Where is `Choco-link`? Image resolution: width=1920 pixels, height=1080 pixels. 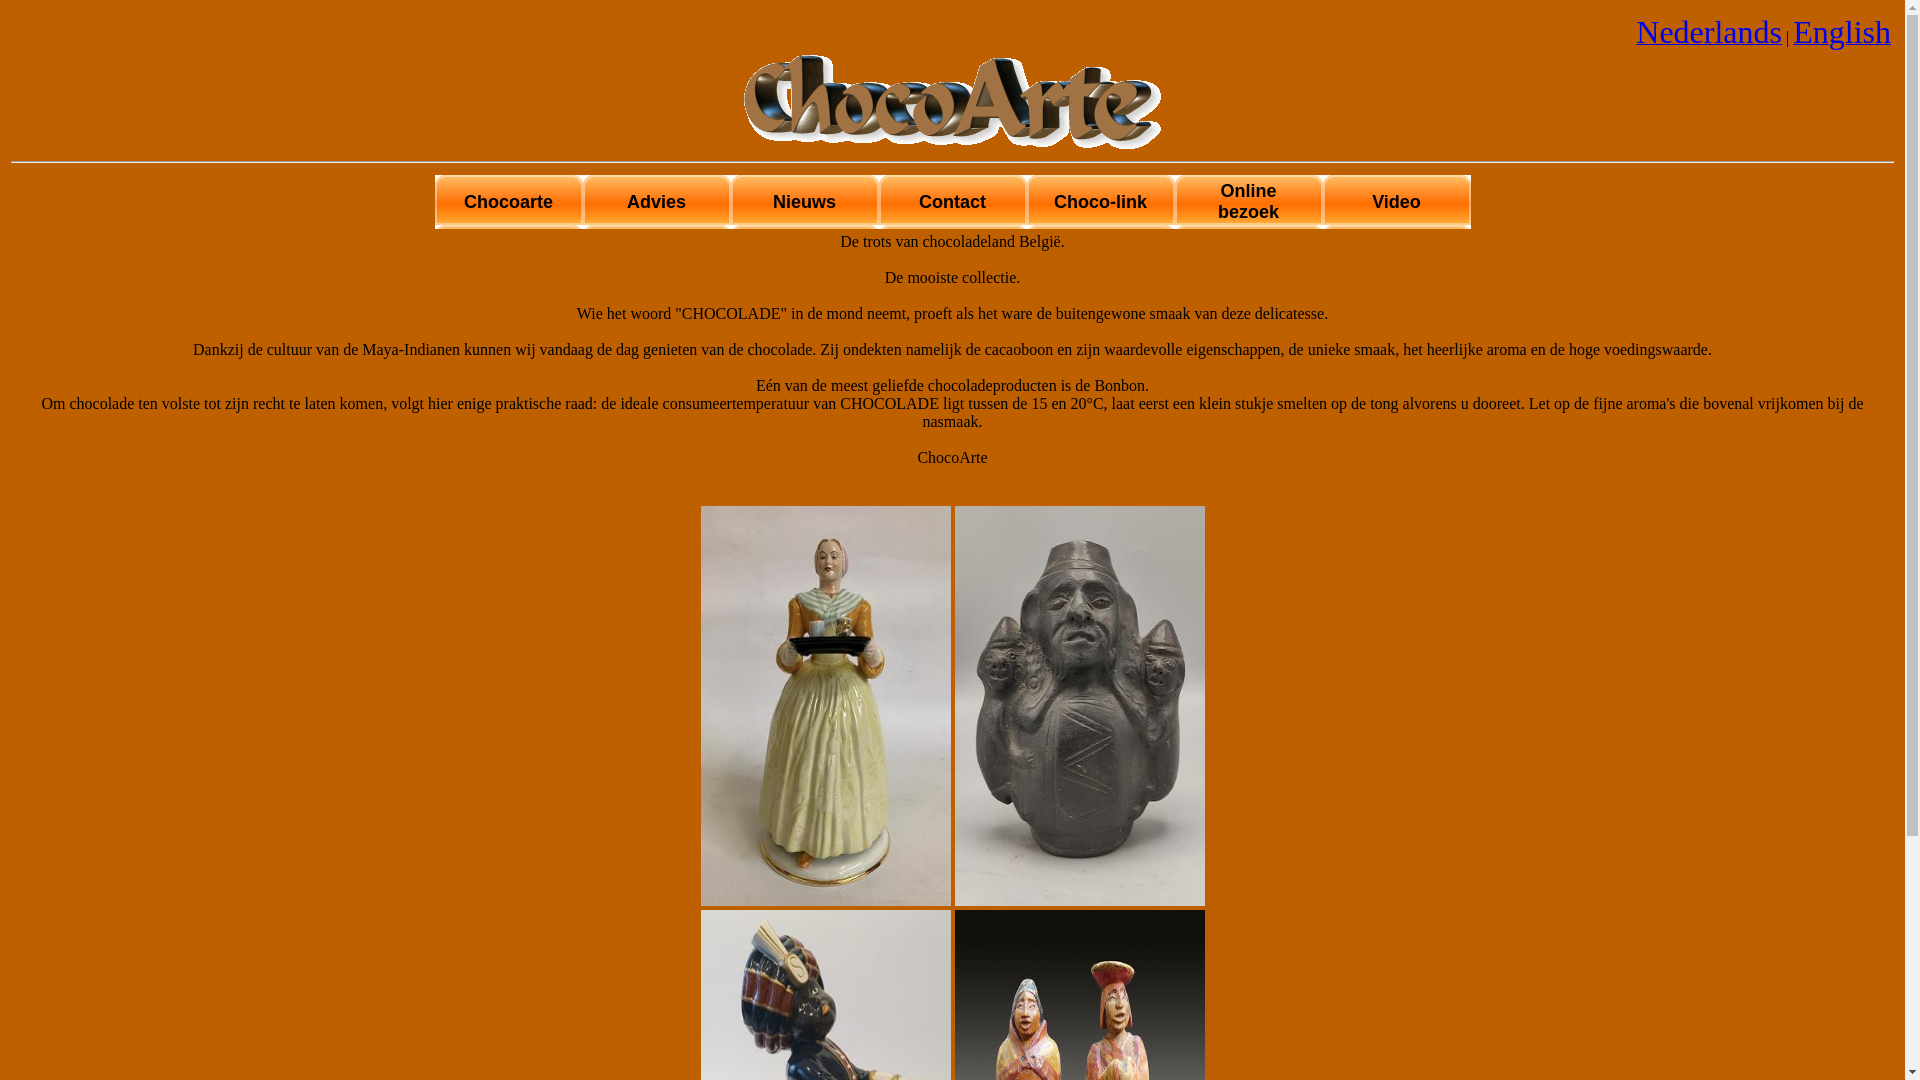
Choco-link is located at coordinates (1100, 202).